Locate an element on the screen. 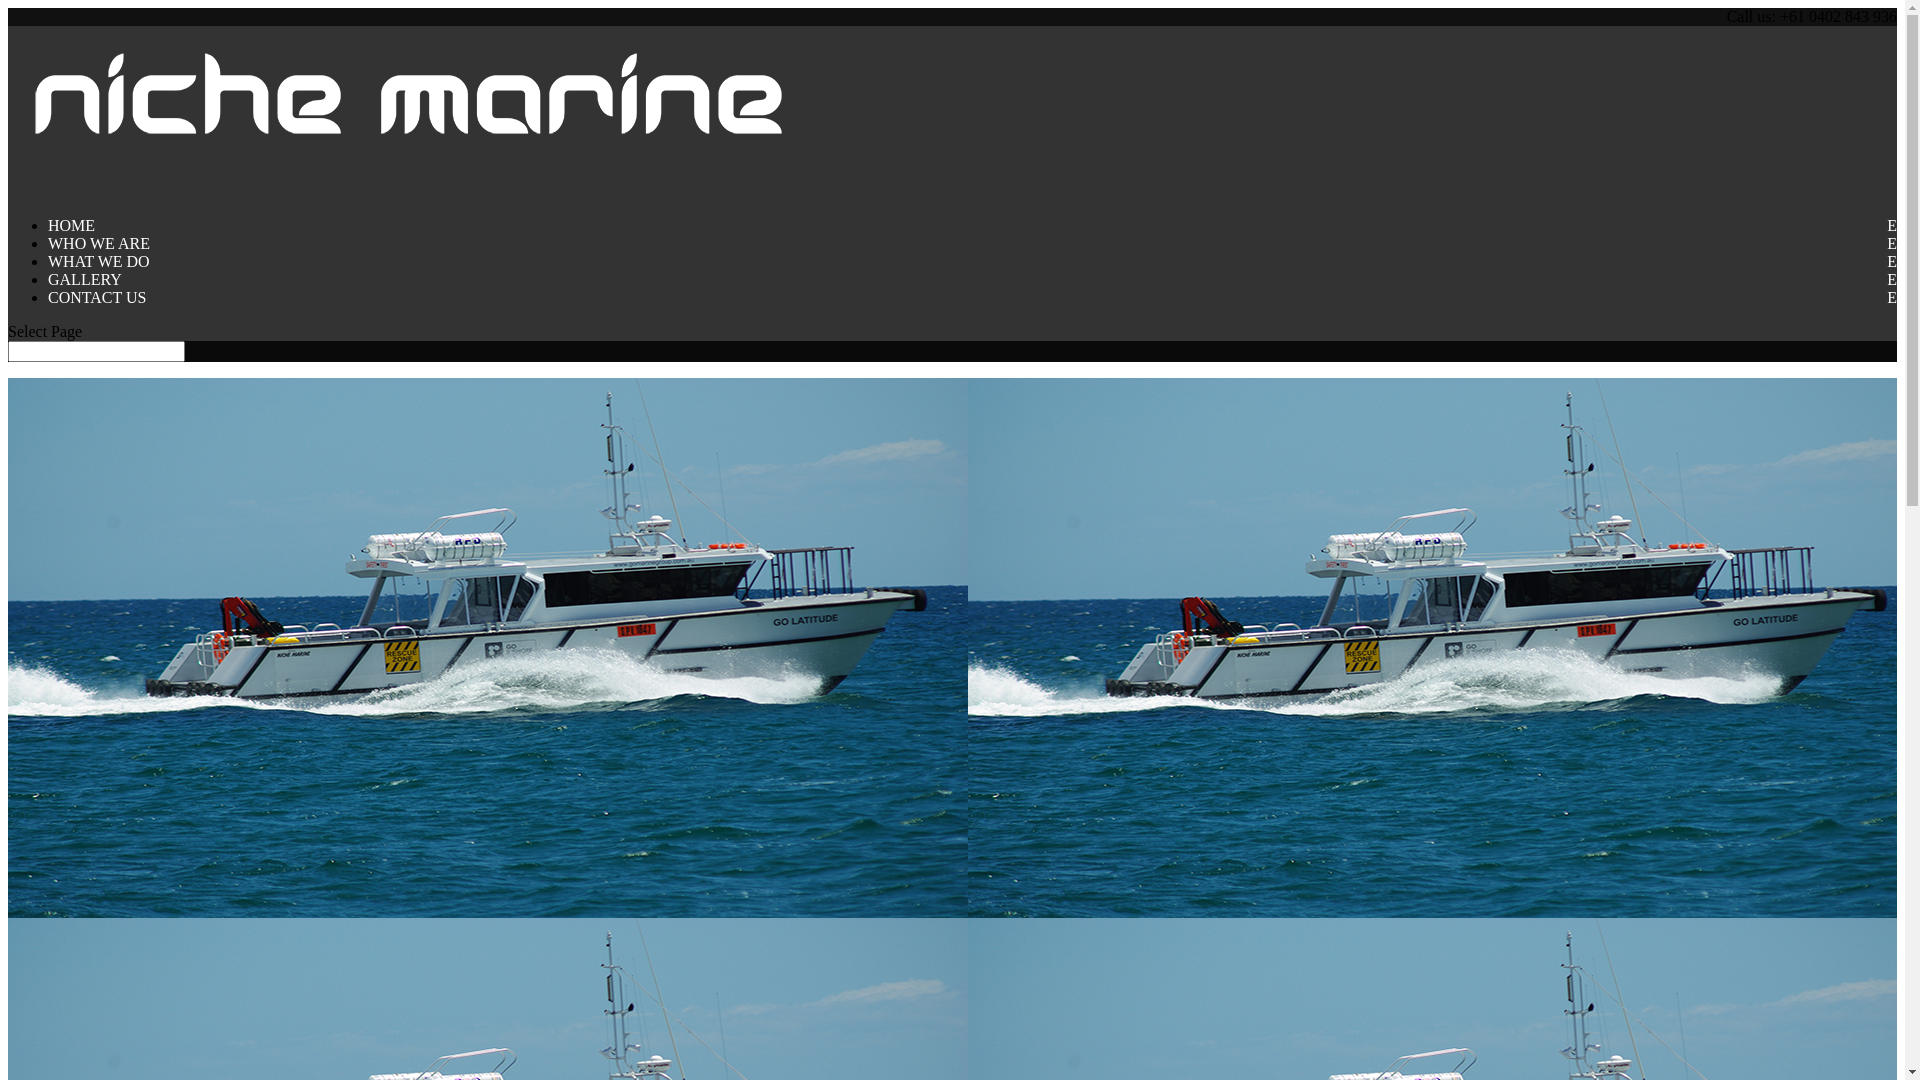 This screenshot has height=1080, width=1920. WHAT WE DO is located at coordinates (99, 276).